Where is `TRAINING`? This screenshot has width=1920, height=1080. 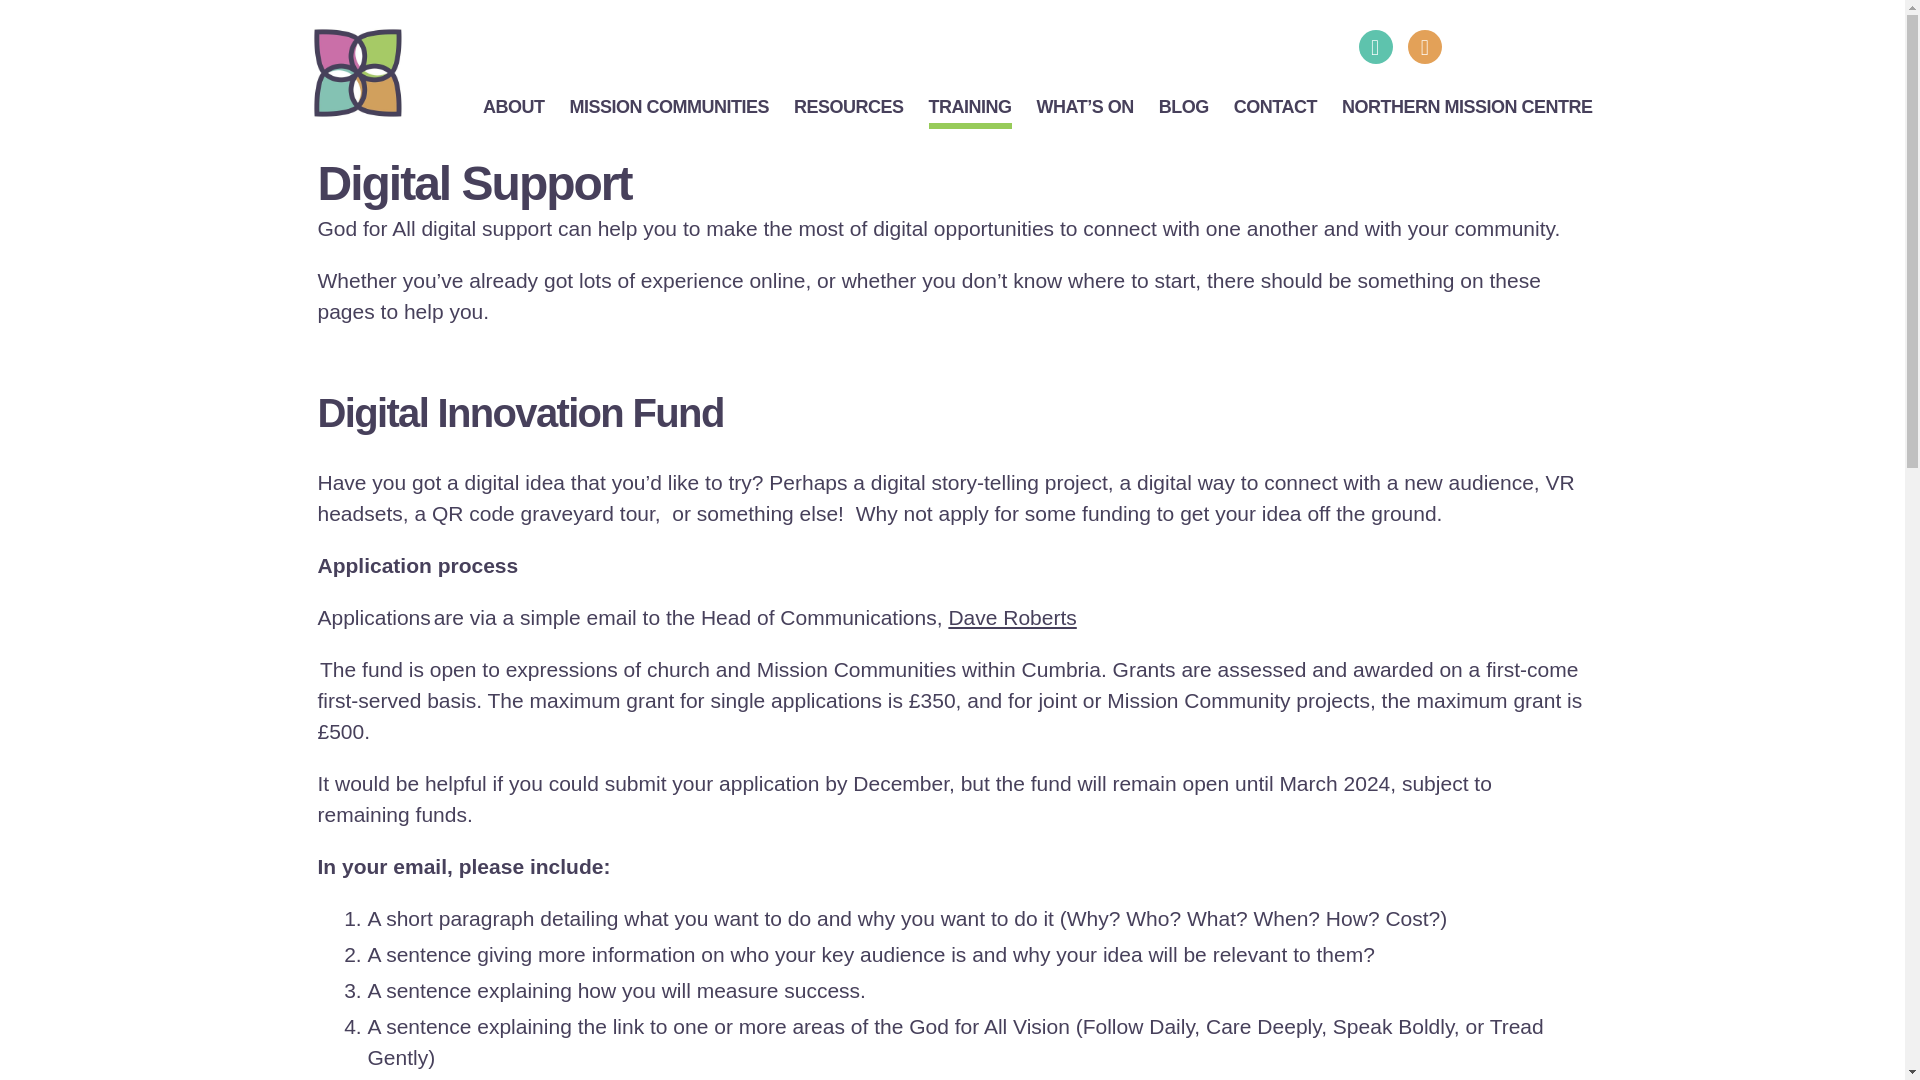
TRAINING is located at coordinates (970, 108).